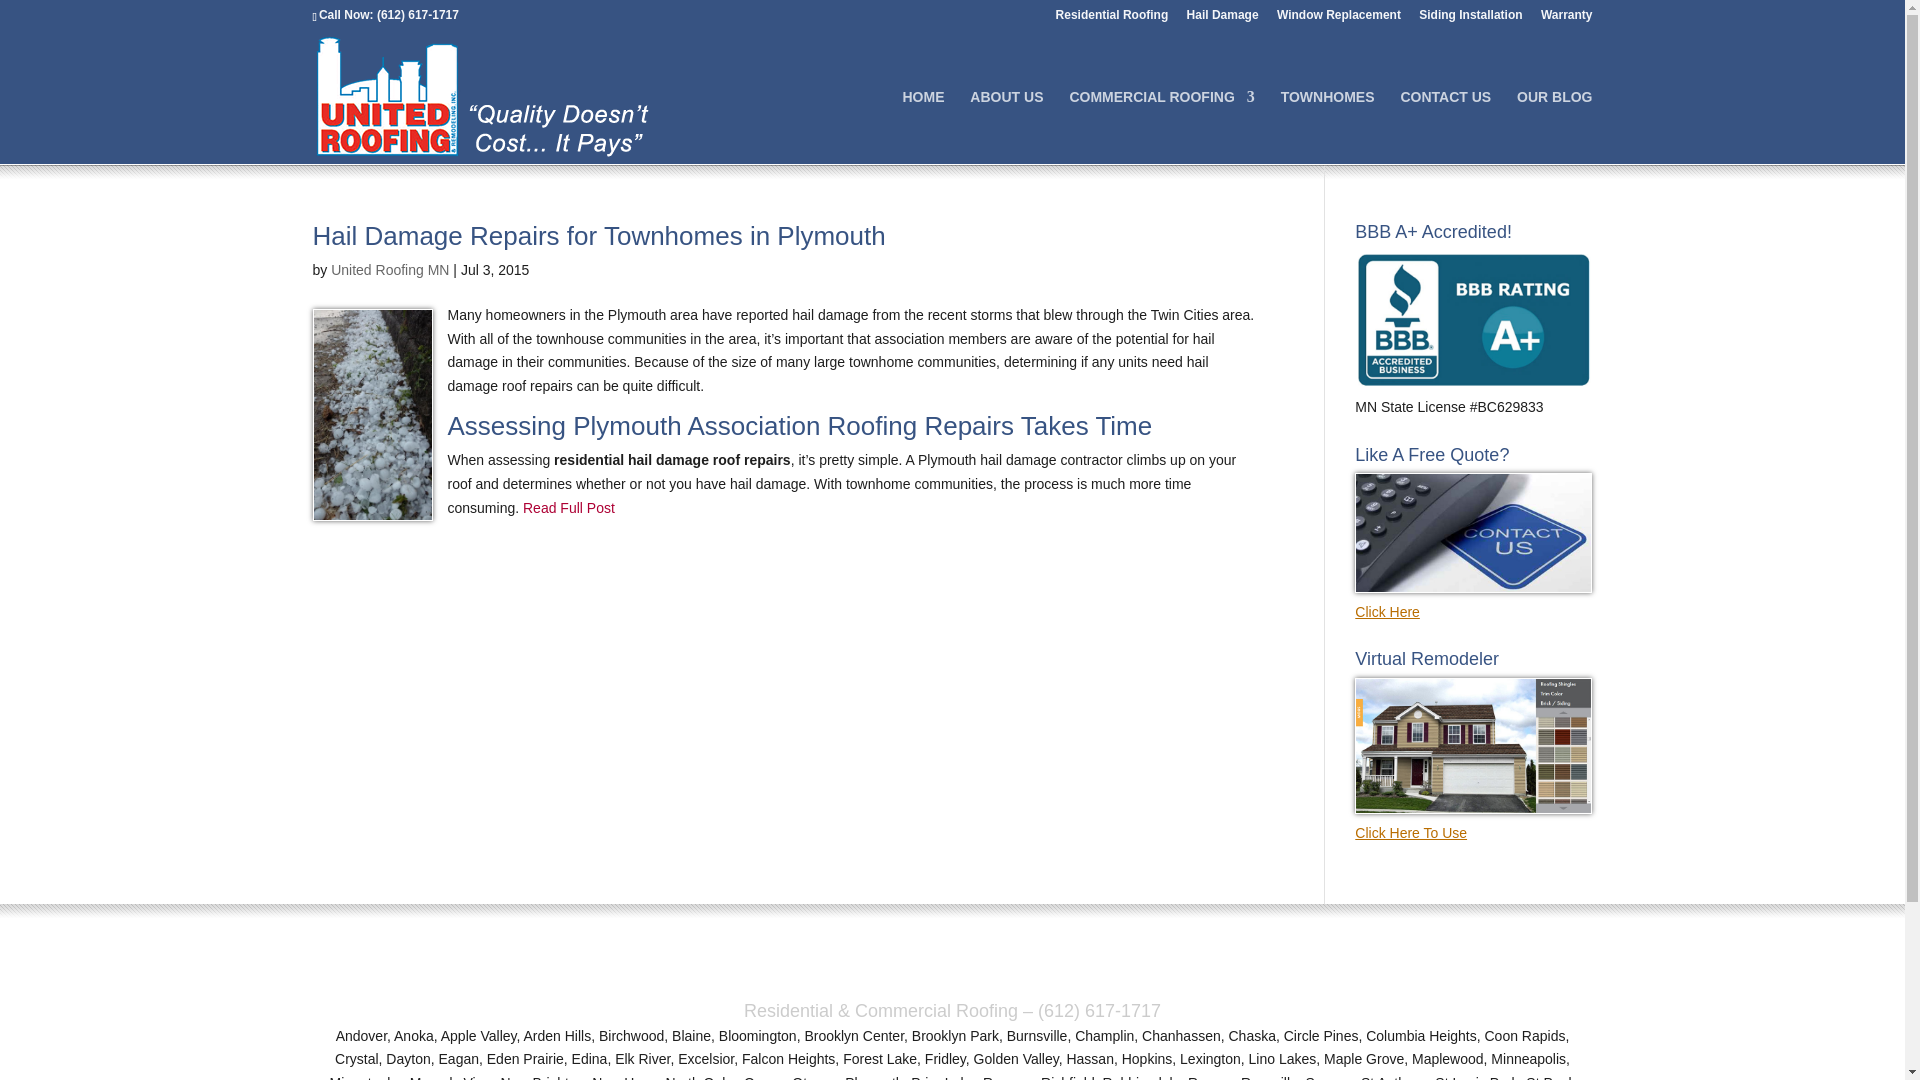 The width and height of the screenshot is (1920, 1080). What do you see at coordinates (1222, 19) in the screenshot?
I see `Hail Damage` at bounding box center [1222, 19].